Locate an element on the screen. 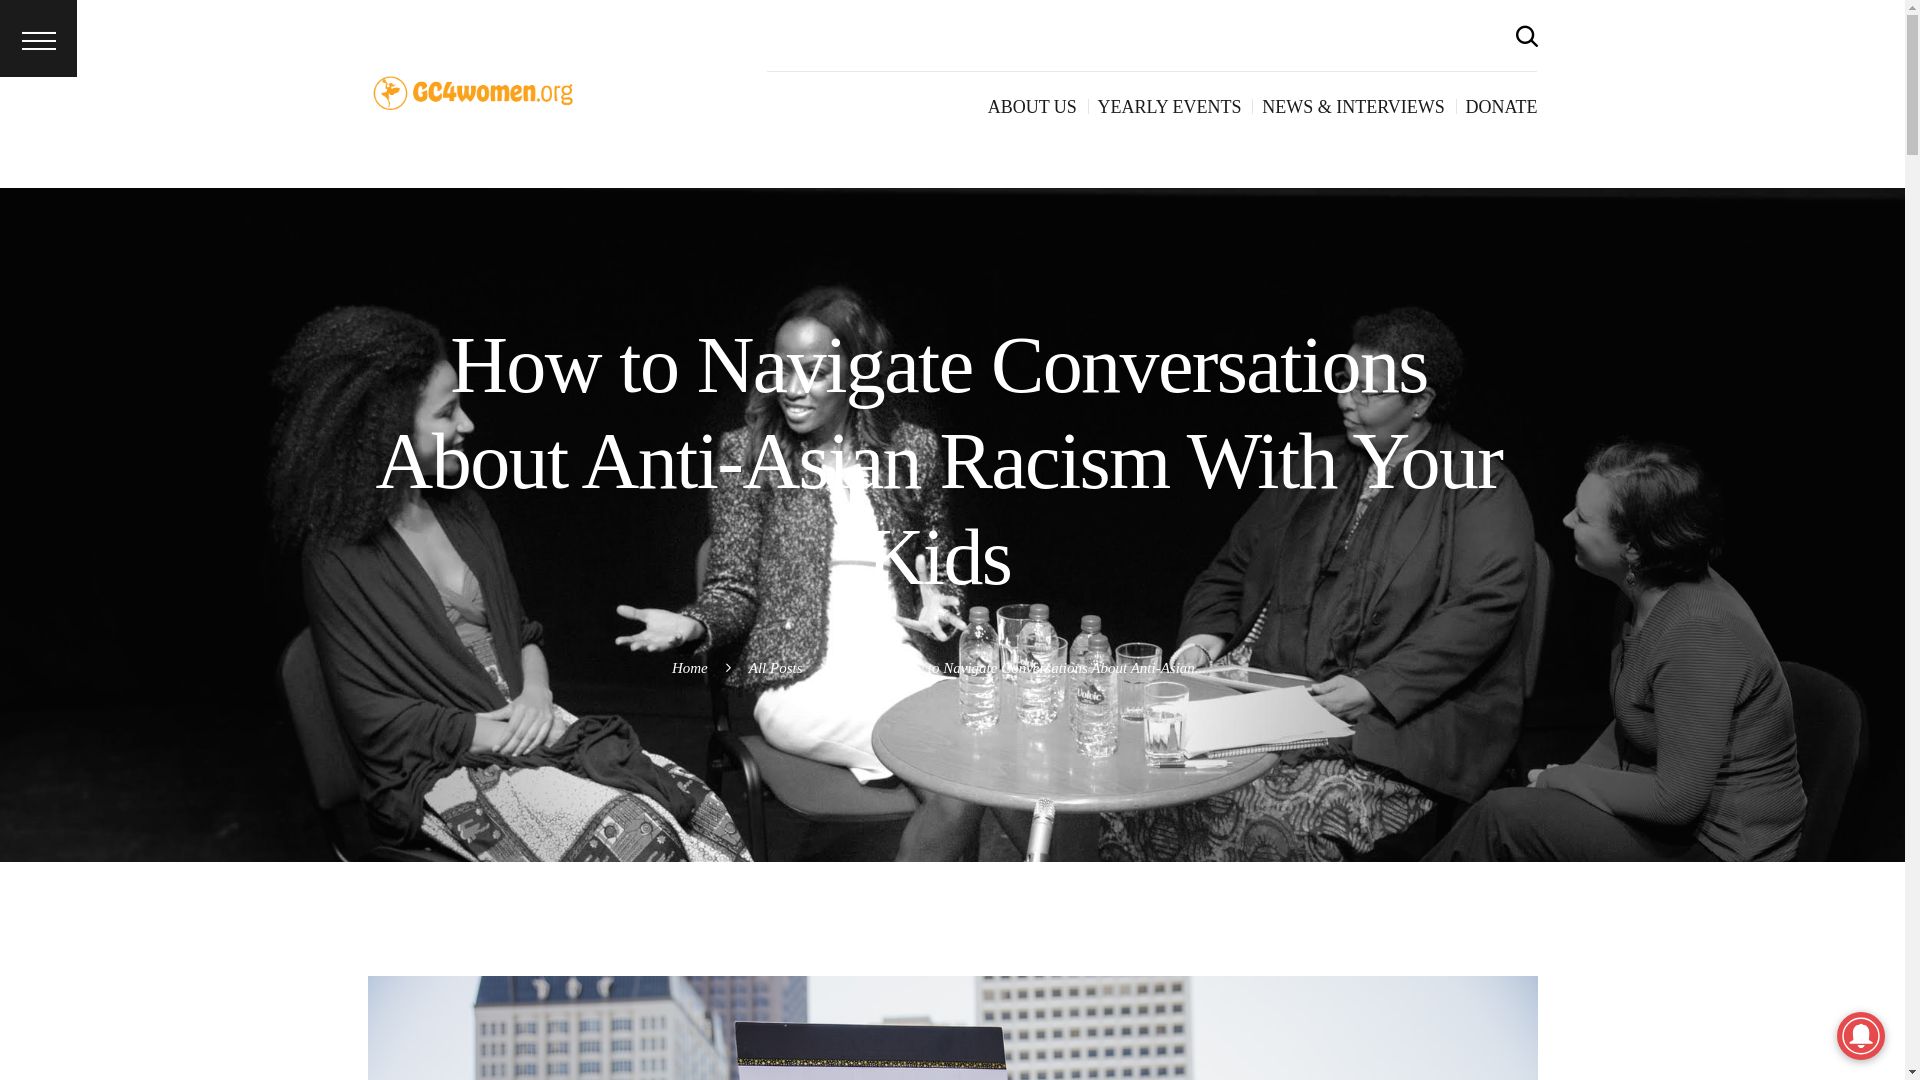  ABOUT US is located at coordinates (1032, 107).